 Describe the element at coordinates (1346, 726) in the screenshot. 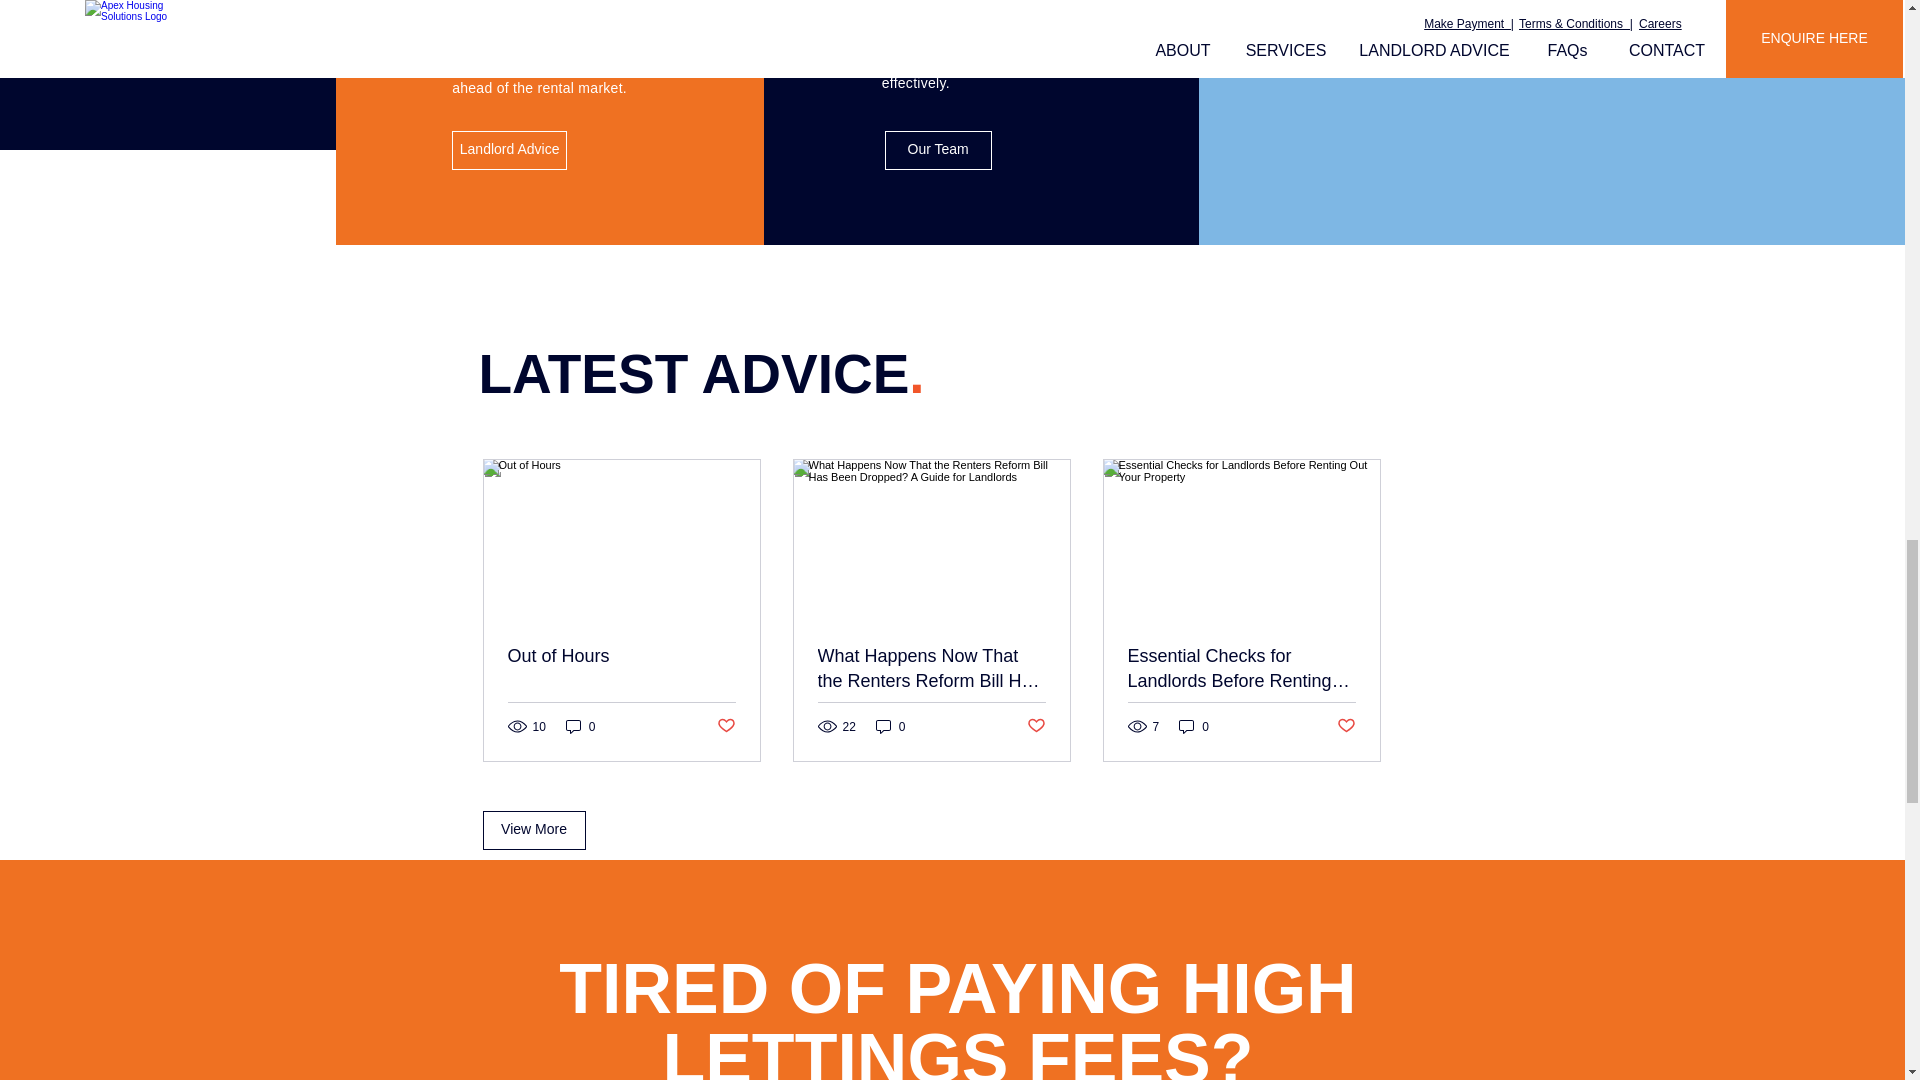

I see `Post not marked as liked` at that location.